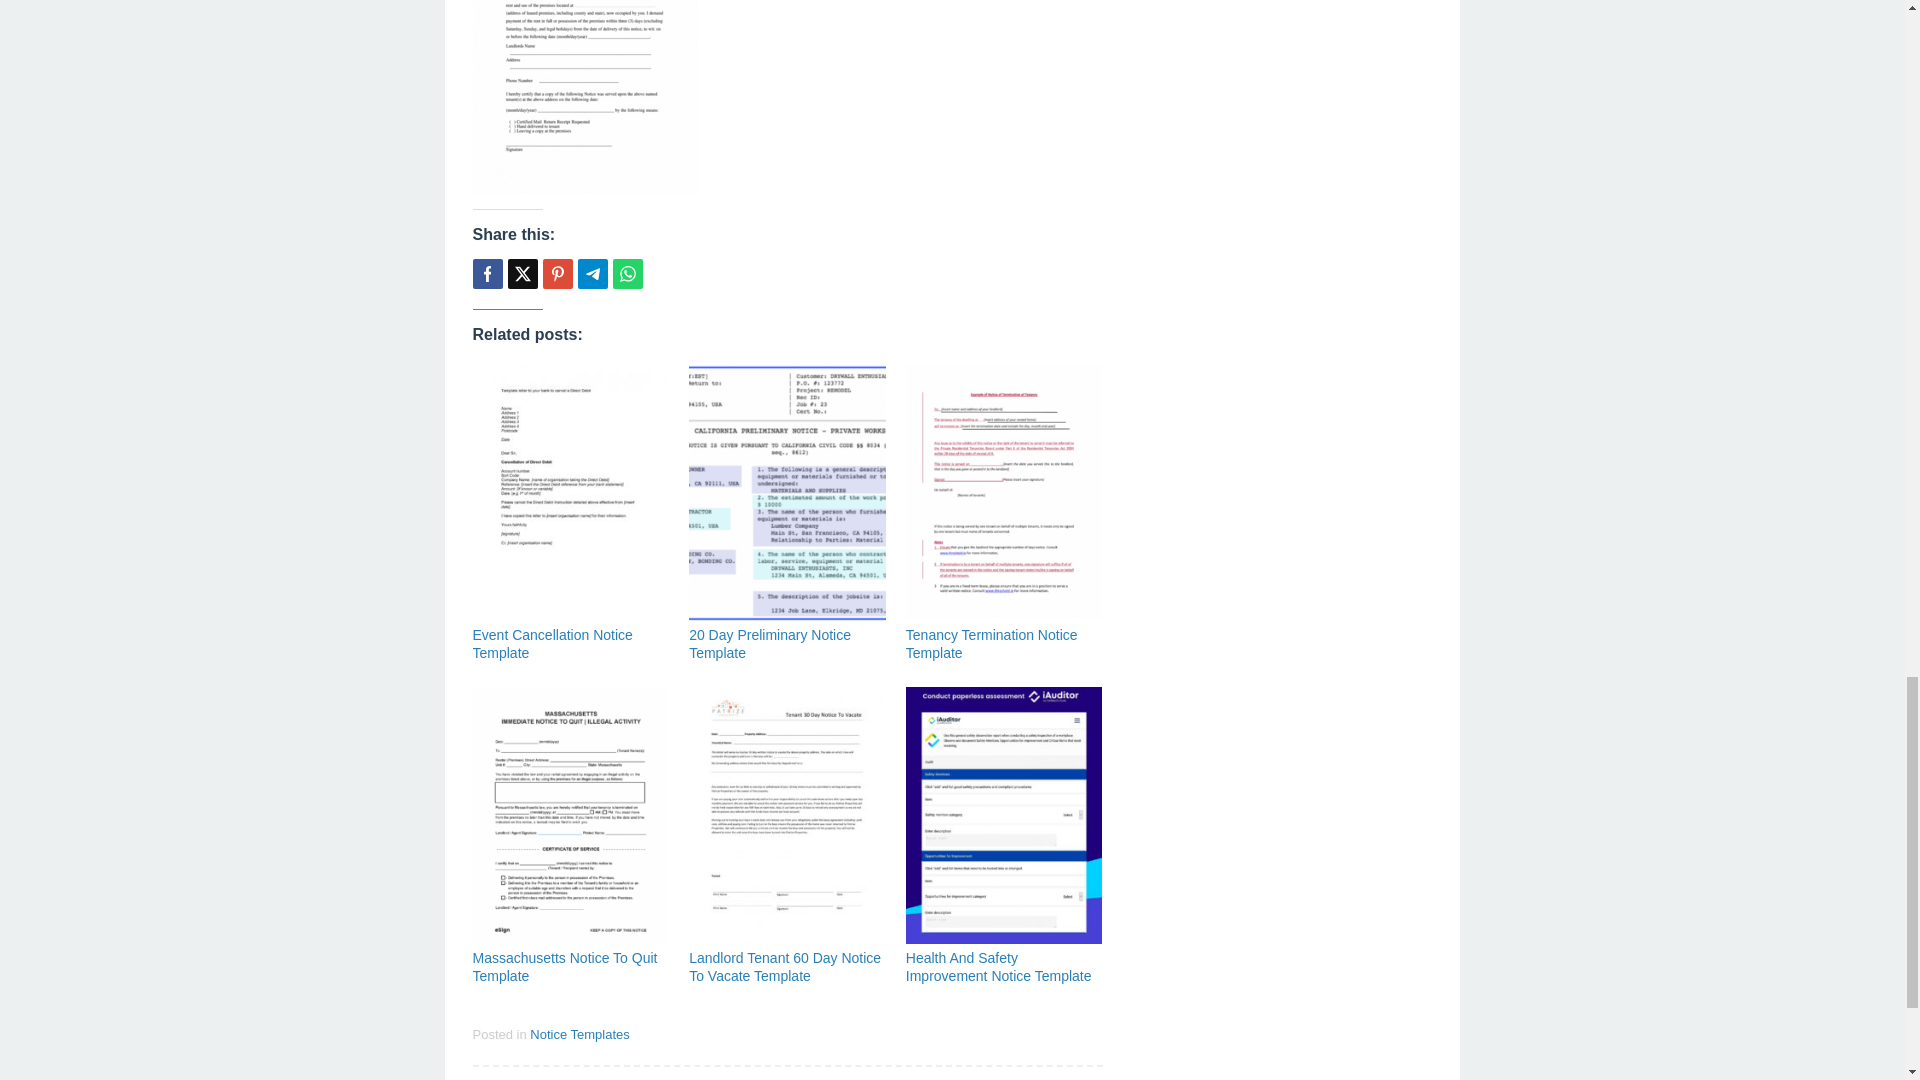 Image resolution: width=1920 pixels, height=1080 pixels. Describe the element at coordinates (556, 274) in the screenshot. I see `Pin this` at that location.